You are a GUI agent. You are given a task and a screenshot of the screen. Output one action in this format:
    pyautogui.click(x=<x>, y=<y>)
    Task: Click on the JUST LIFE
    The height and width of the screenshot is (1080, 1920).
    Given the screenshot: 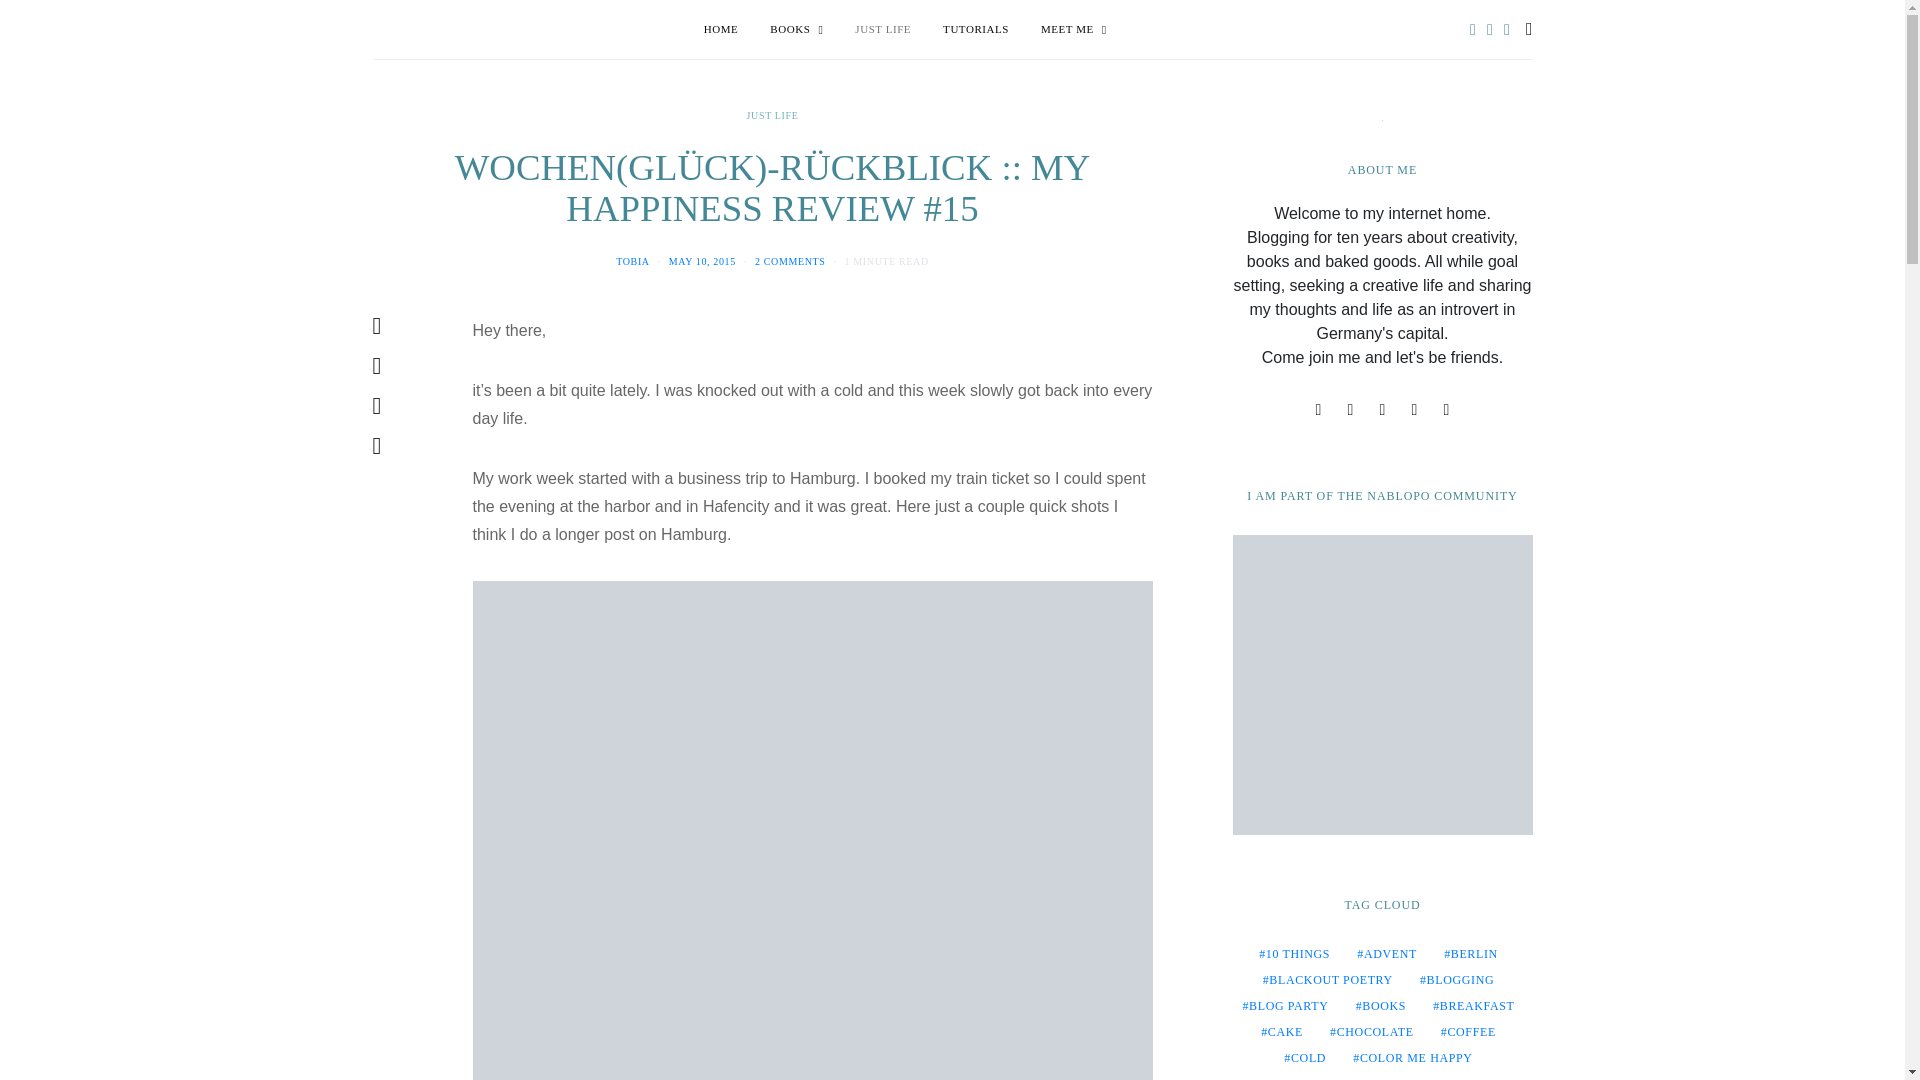 What is the action you would take?
    pyautogui.click(x=882, y=30)
    